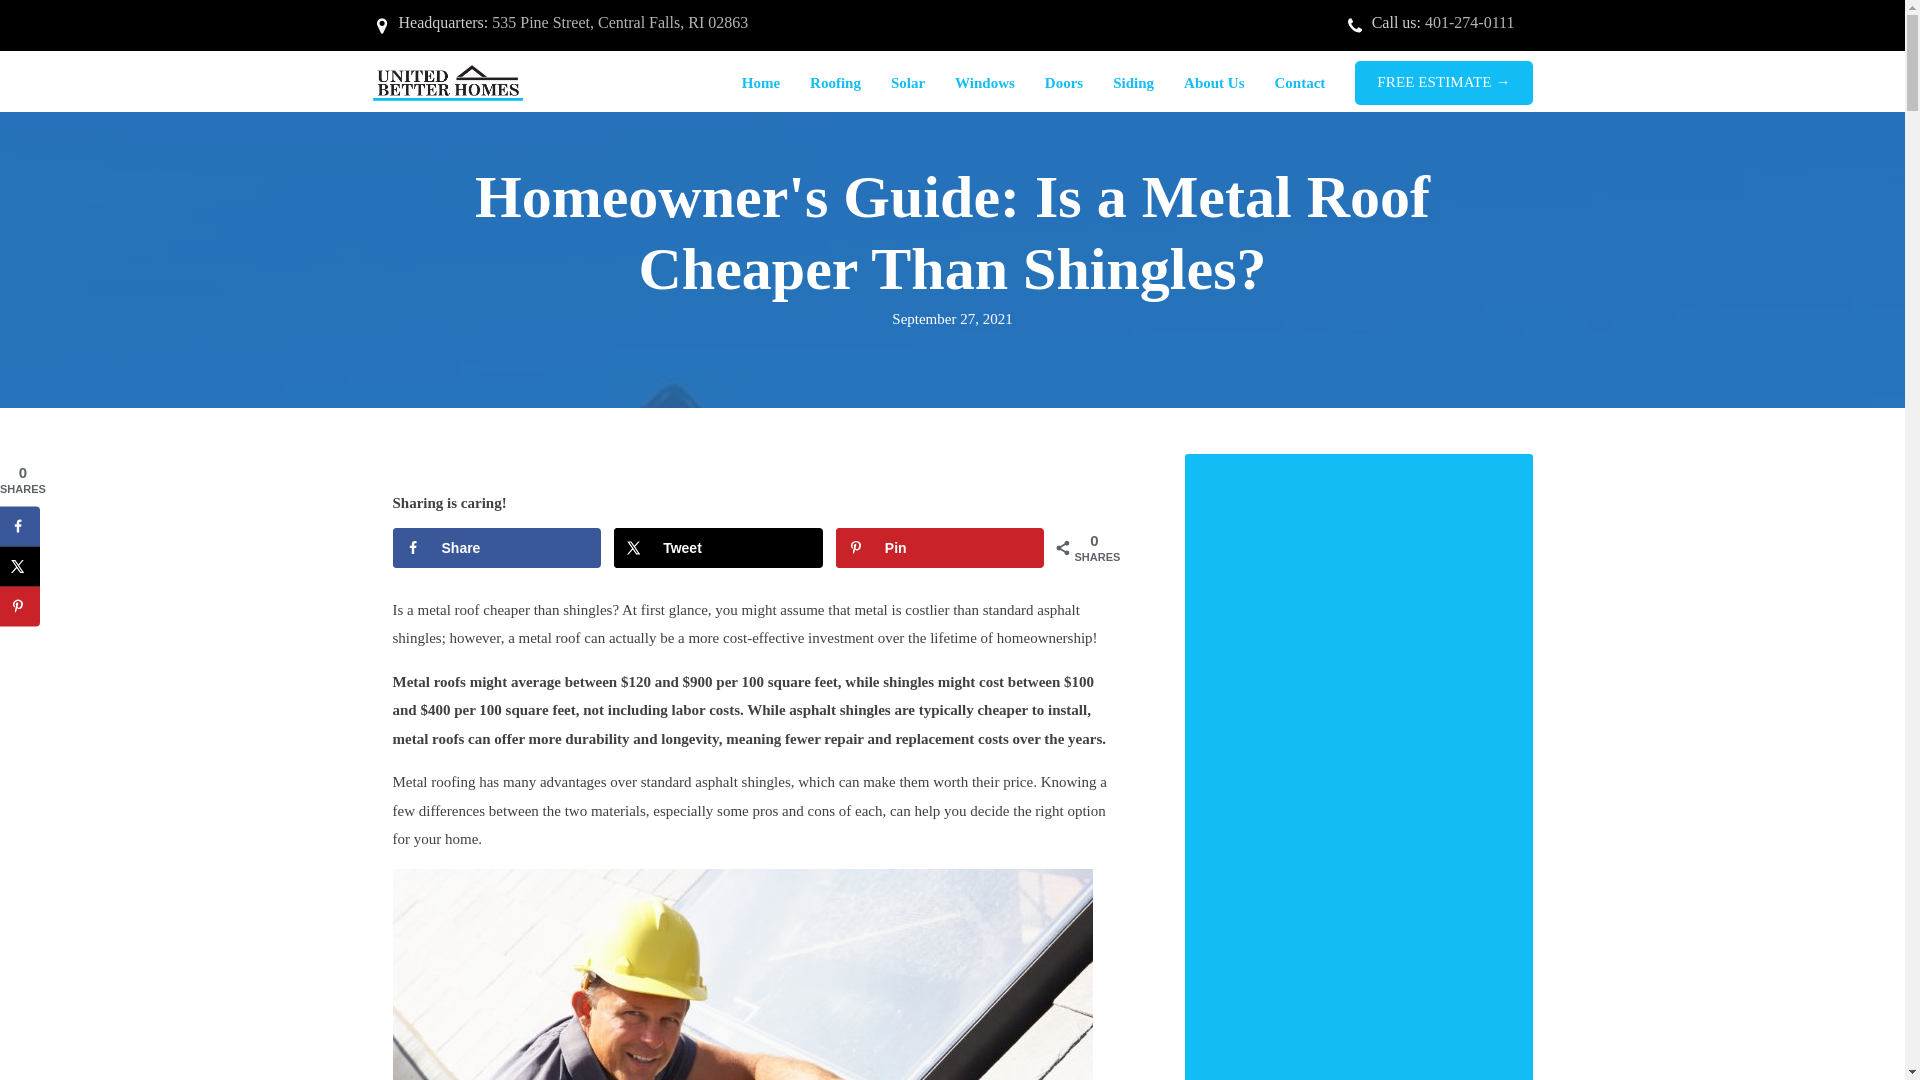 This screenshot has width=1920, height=1080. What do you see at coordinates (984, 84) in the screenshot?
I see `Windows` at bounding box center [984, 84].